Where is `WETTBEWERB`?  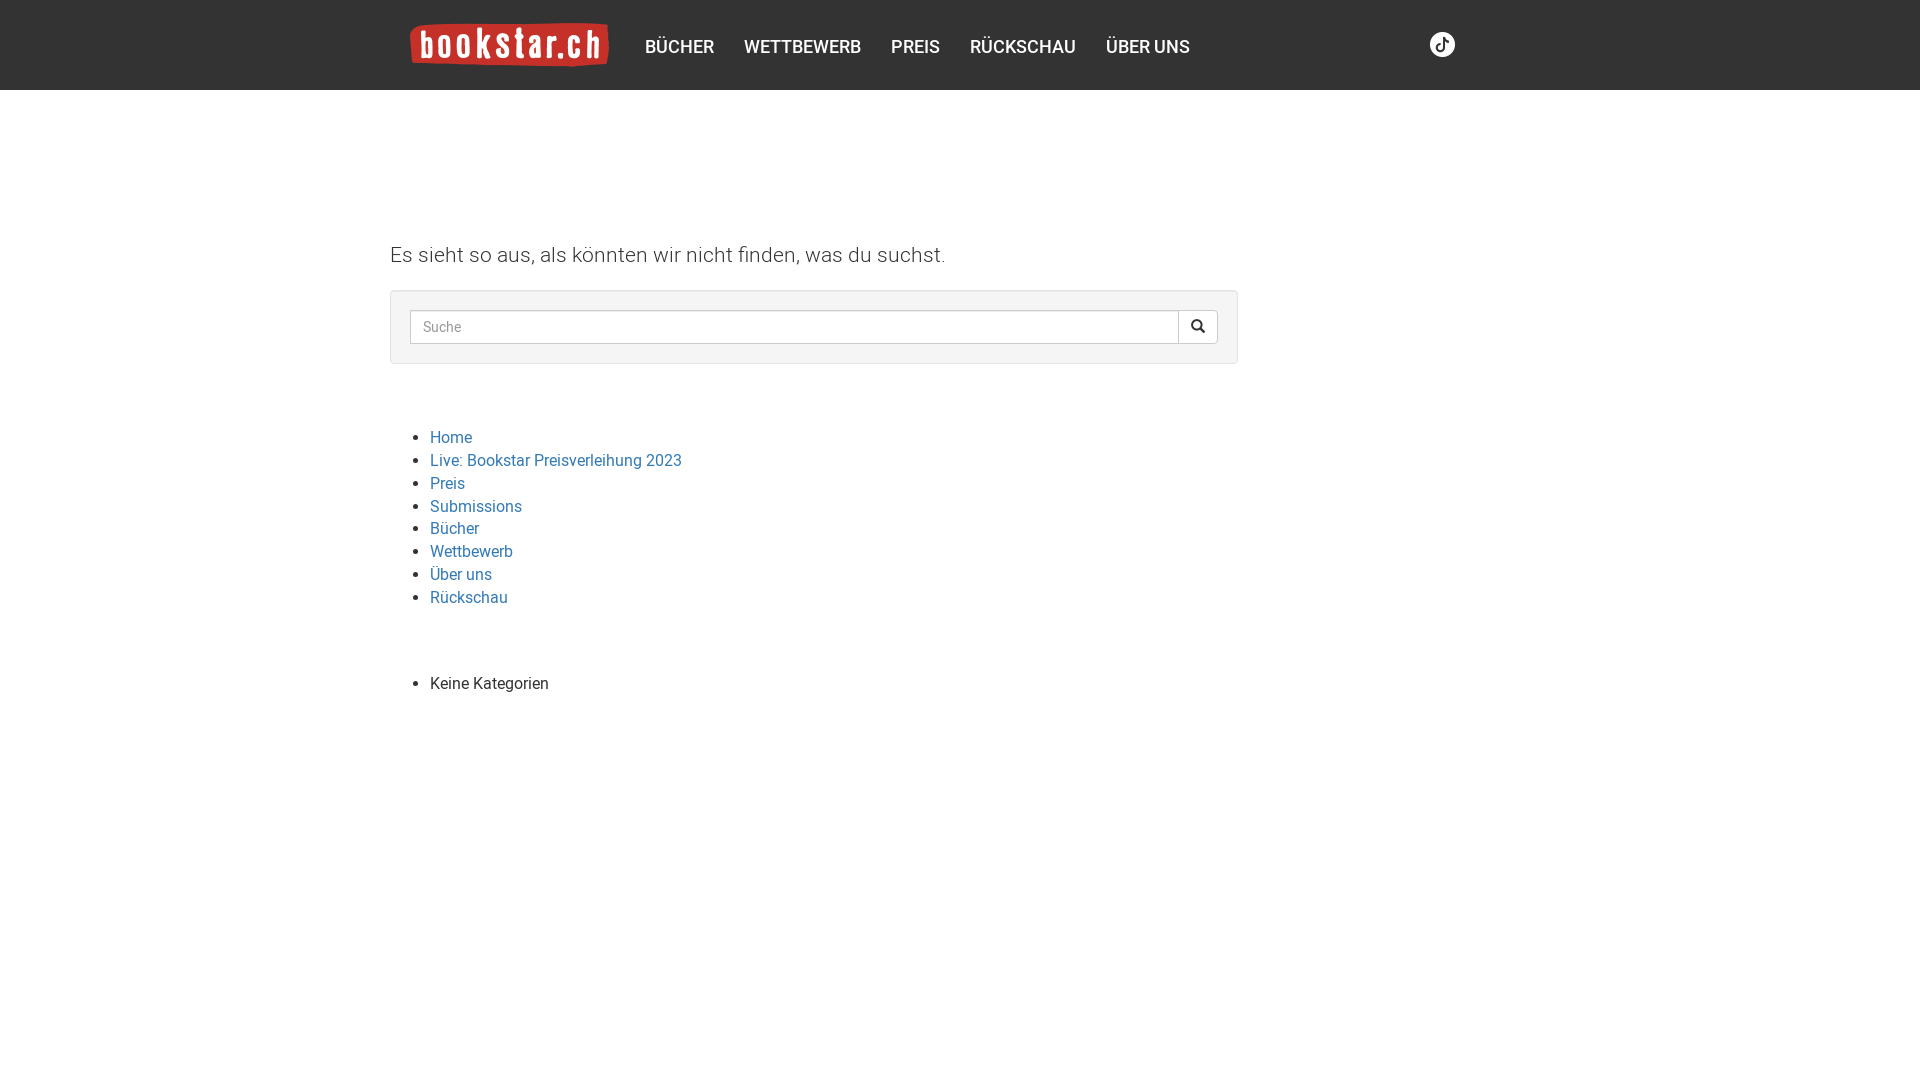
WETTBEWERB is located at coordinates (802, 47).